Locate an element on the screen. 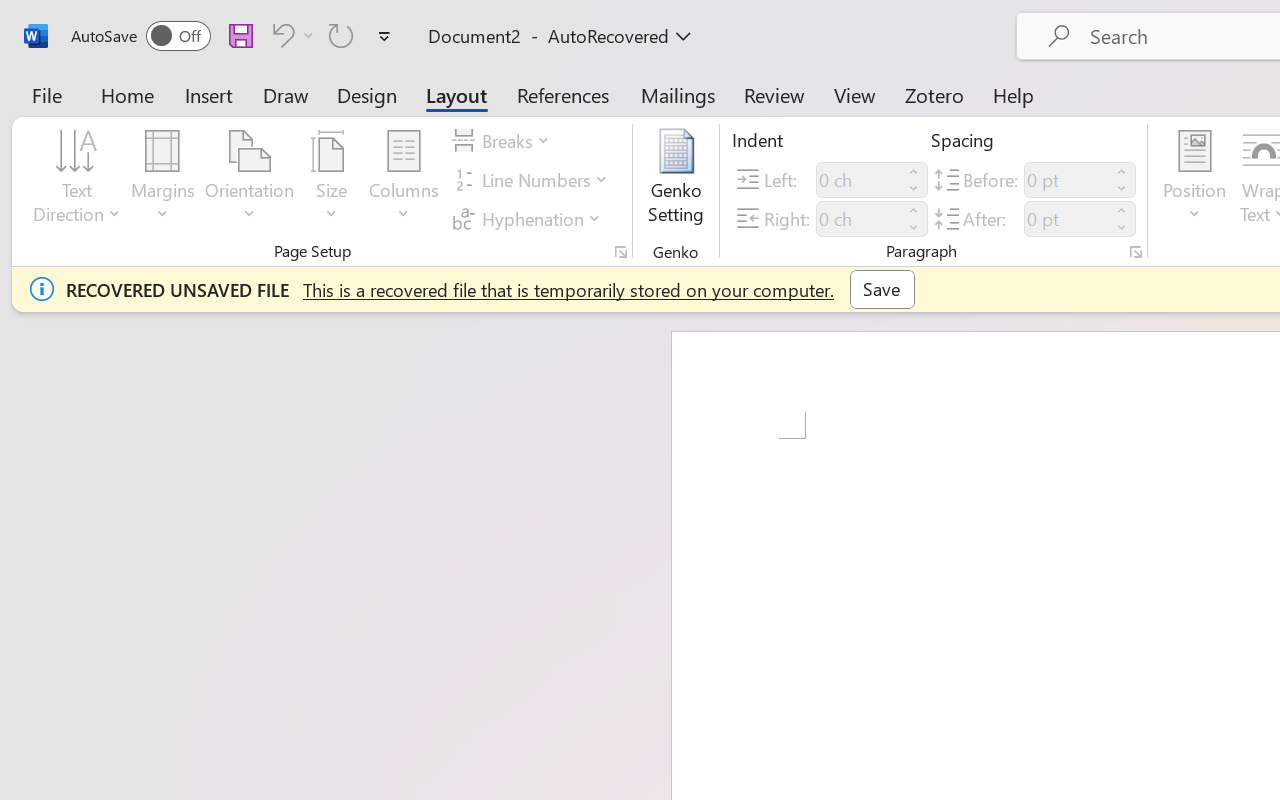  Hyphenation is located at coordinates (530, 218).